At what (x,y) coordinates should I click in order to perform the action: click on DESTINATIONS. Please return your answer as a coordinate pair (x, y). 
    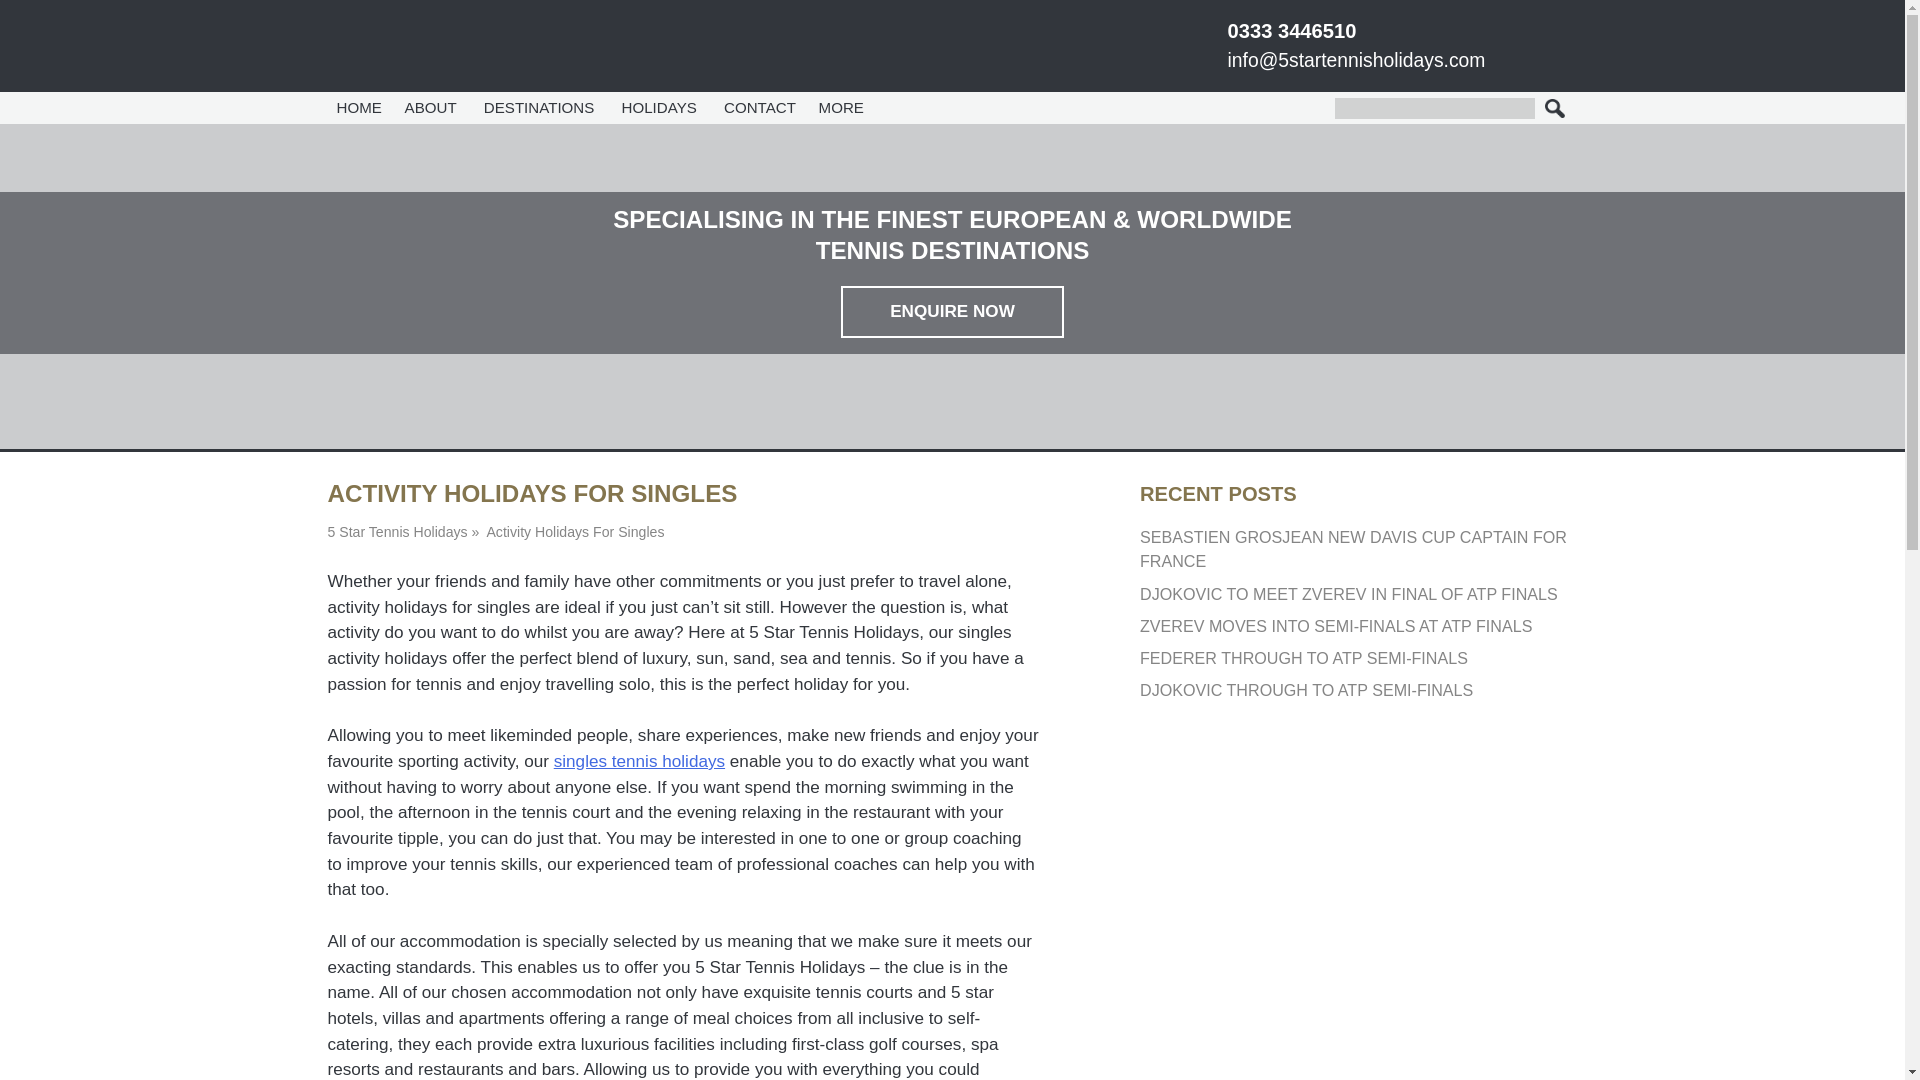
    Looking at the image, I should click on (541, 108).